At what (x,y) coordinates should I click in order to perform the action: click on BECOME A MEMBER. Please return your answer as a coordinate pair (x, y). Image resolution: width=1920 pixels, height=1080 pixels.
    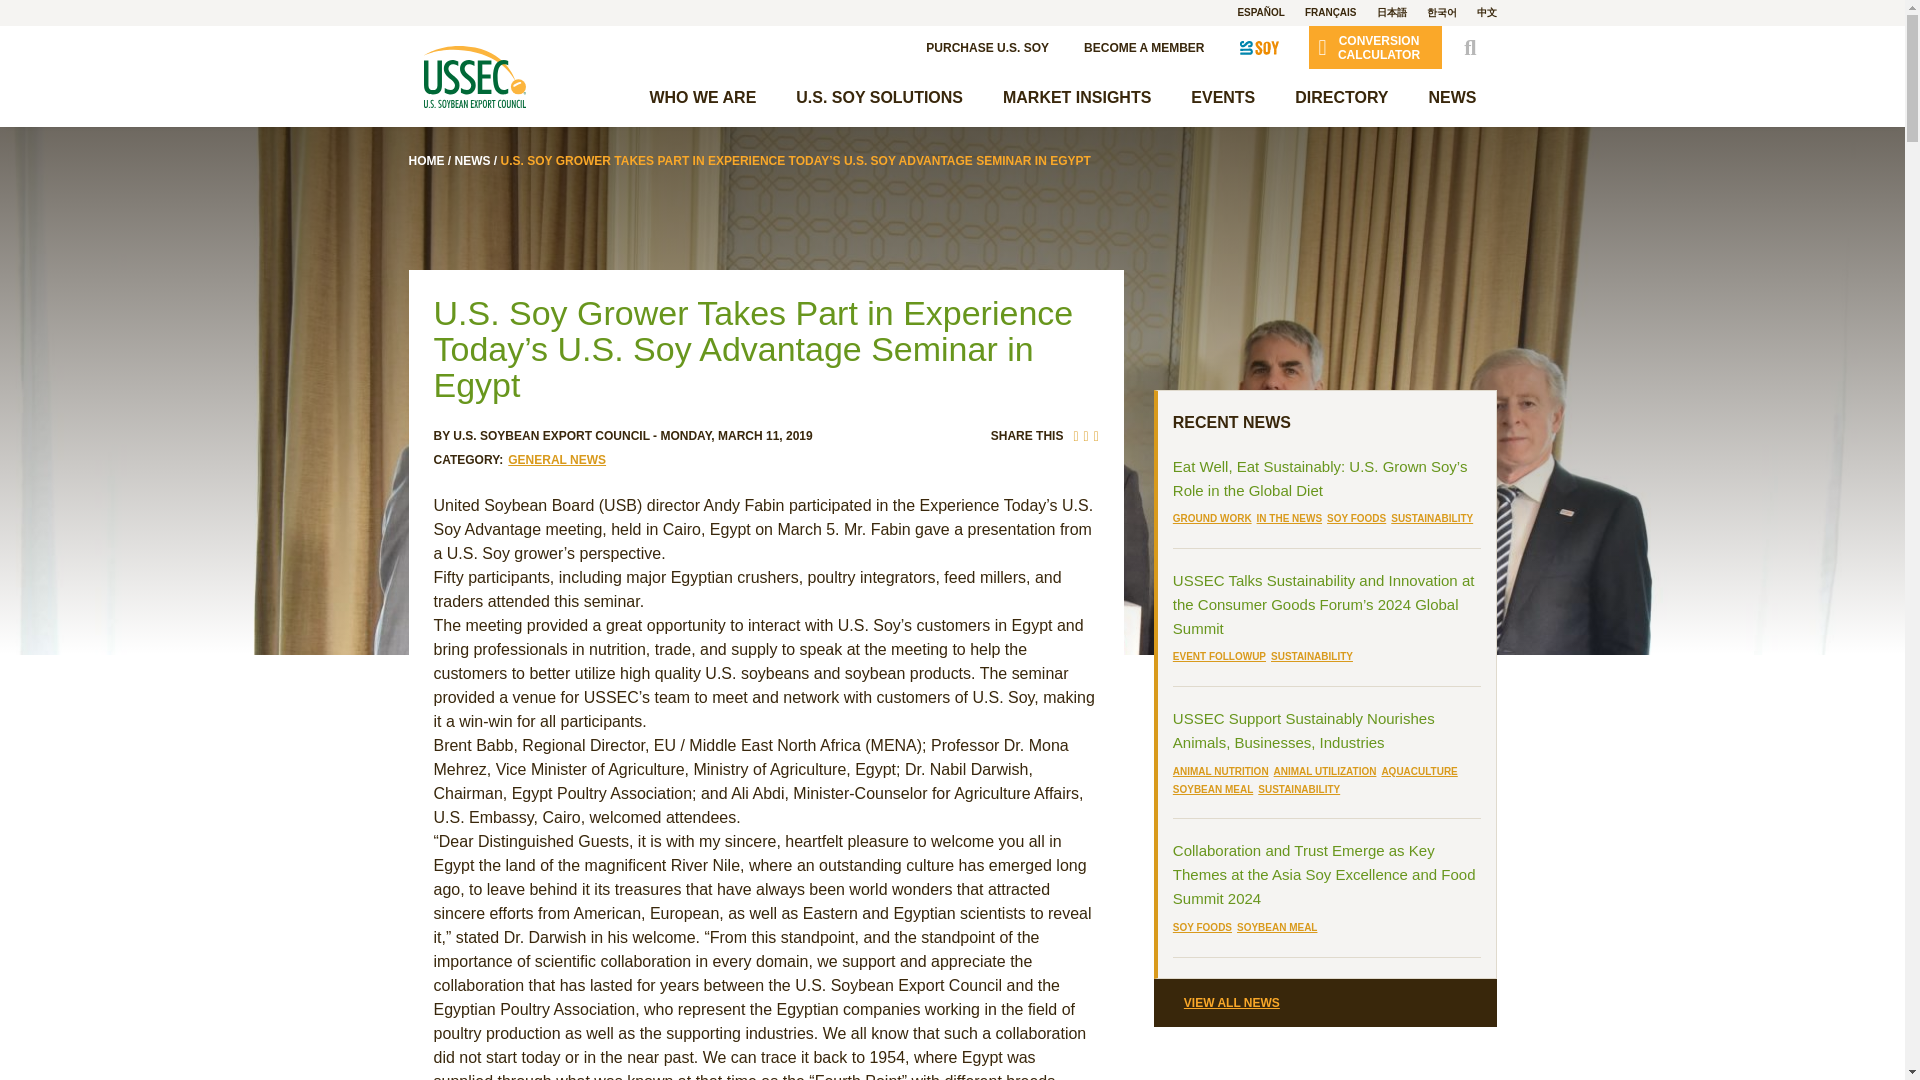
    Looking at the image, I should click on (1144, 46).